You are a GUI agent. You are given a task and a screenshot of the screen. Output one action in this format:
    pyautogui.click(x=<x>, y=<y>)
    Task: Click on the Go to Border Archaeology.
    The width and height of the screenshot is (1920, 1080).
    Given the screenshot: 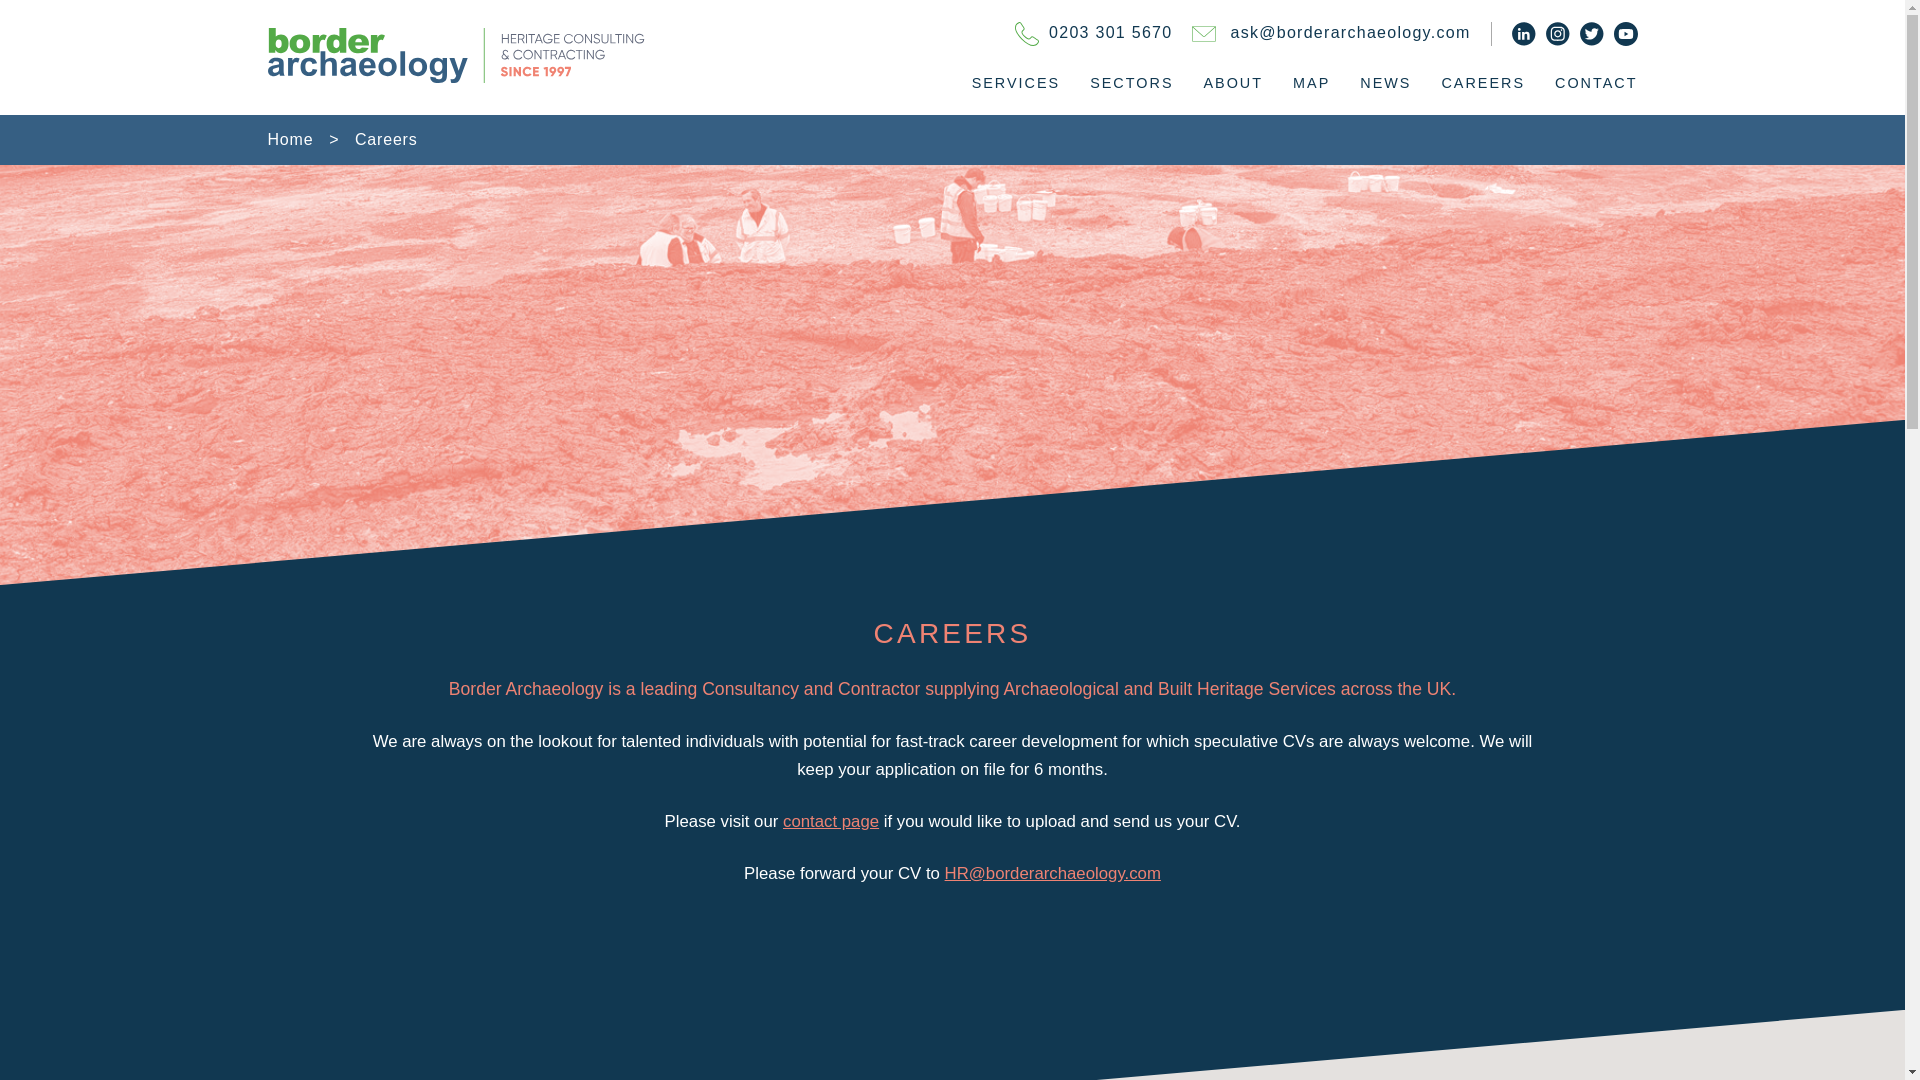 What is the action you would take?
    pyautogui.click(x=291, y=138)
    